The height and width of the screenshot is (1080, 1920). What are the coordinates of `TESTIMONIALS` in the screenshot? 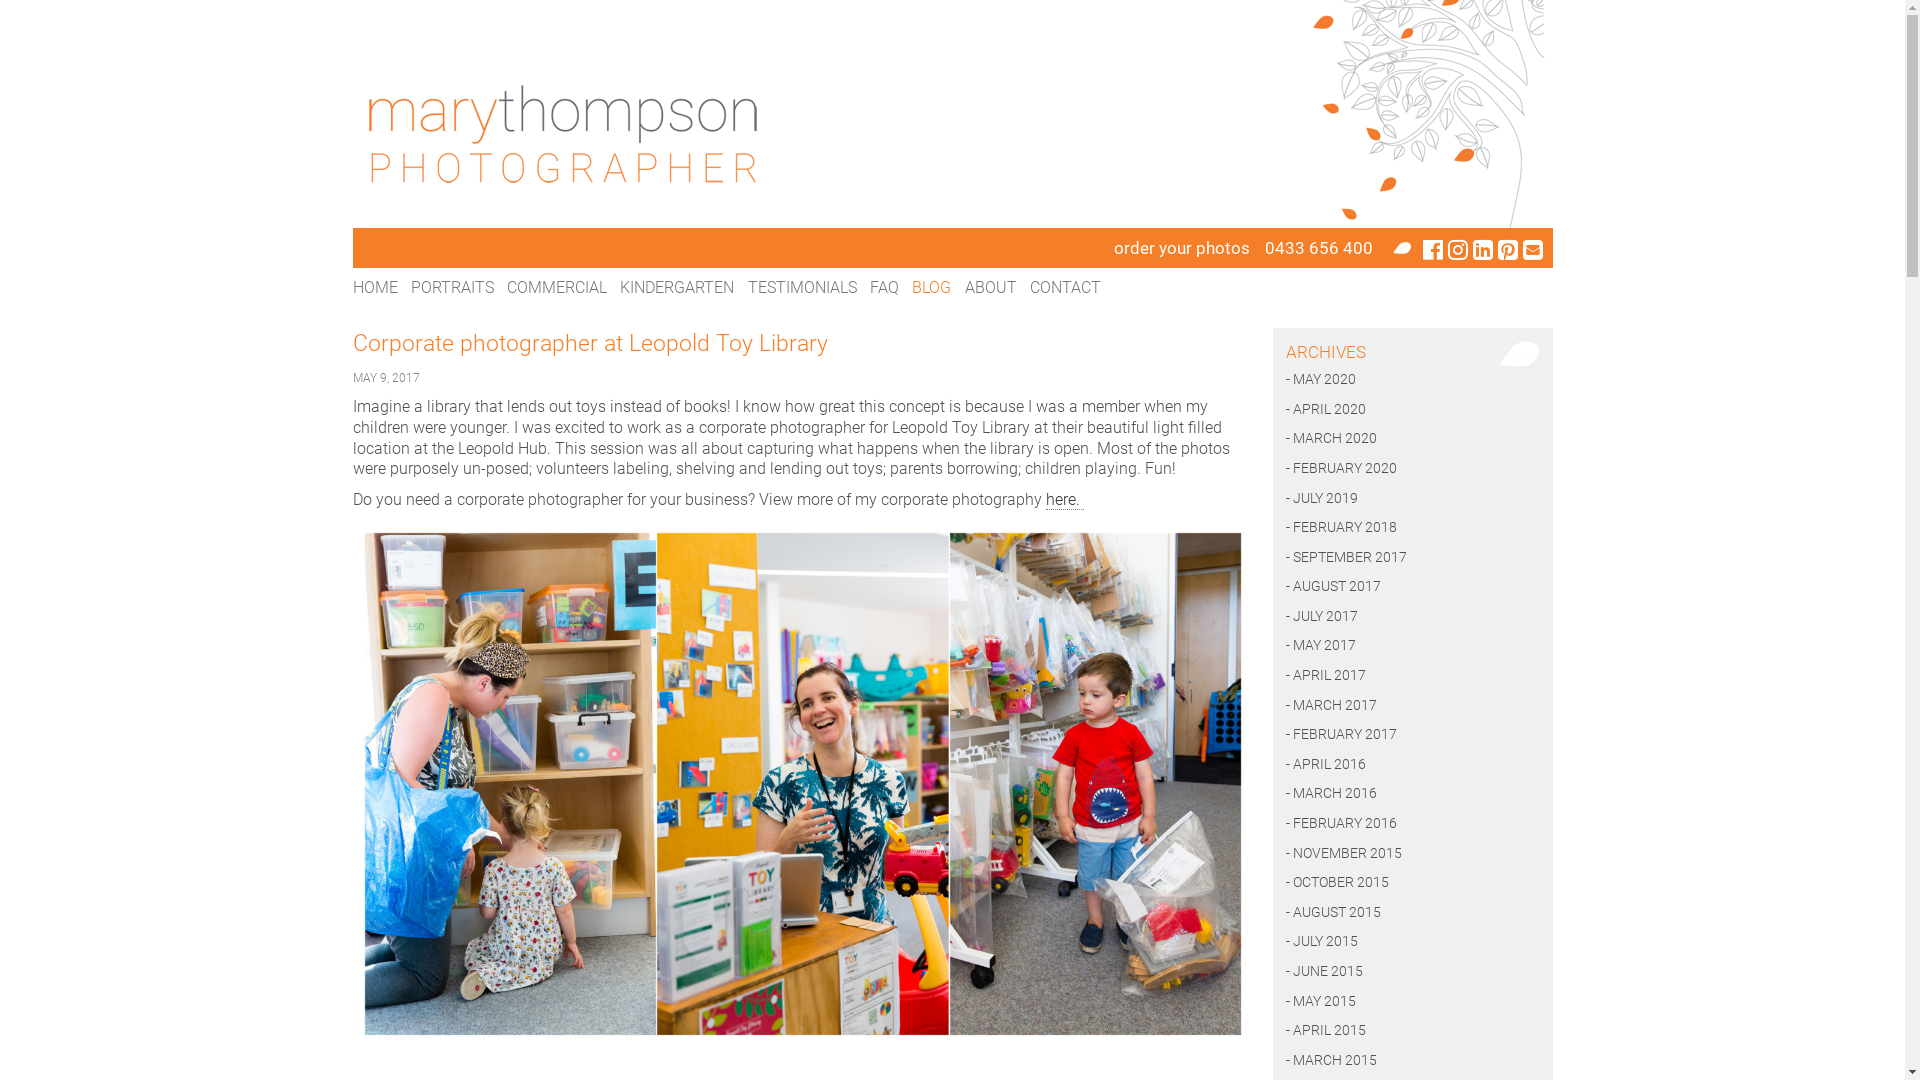 It's located at (802, 288).